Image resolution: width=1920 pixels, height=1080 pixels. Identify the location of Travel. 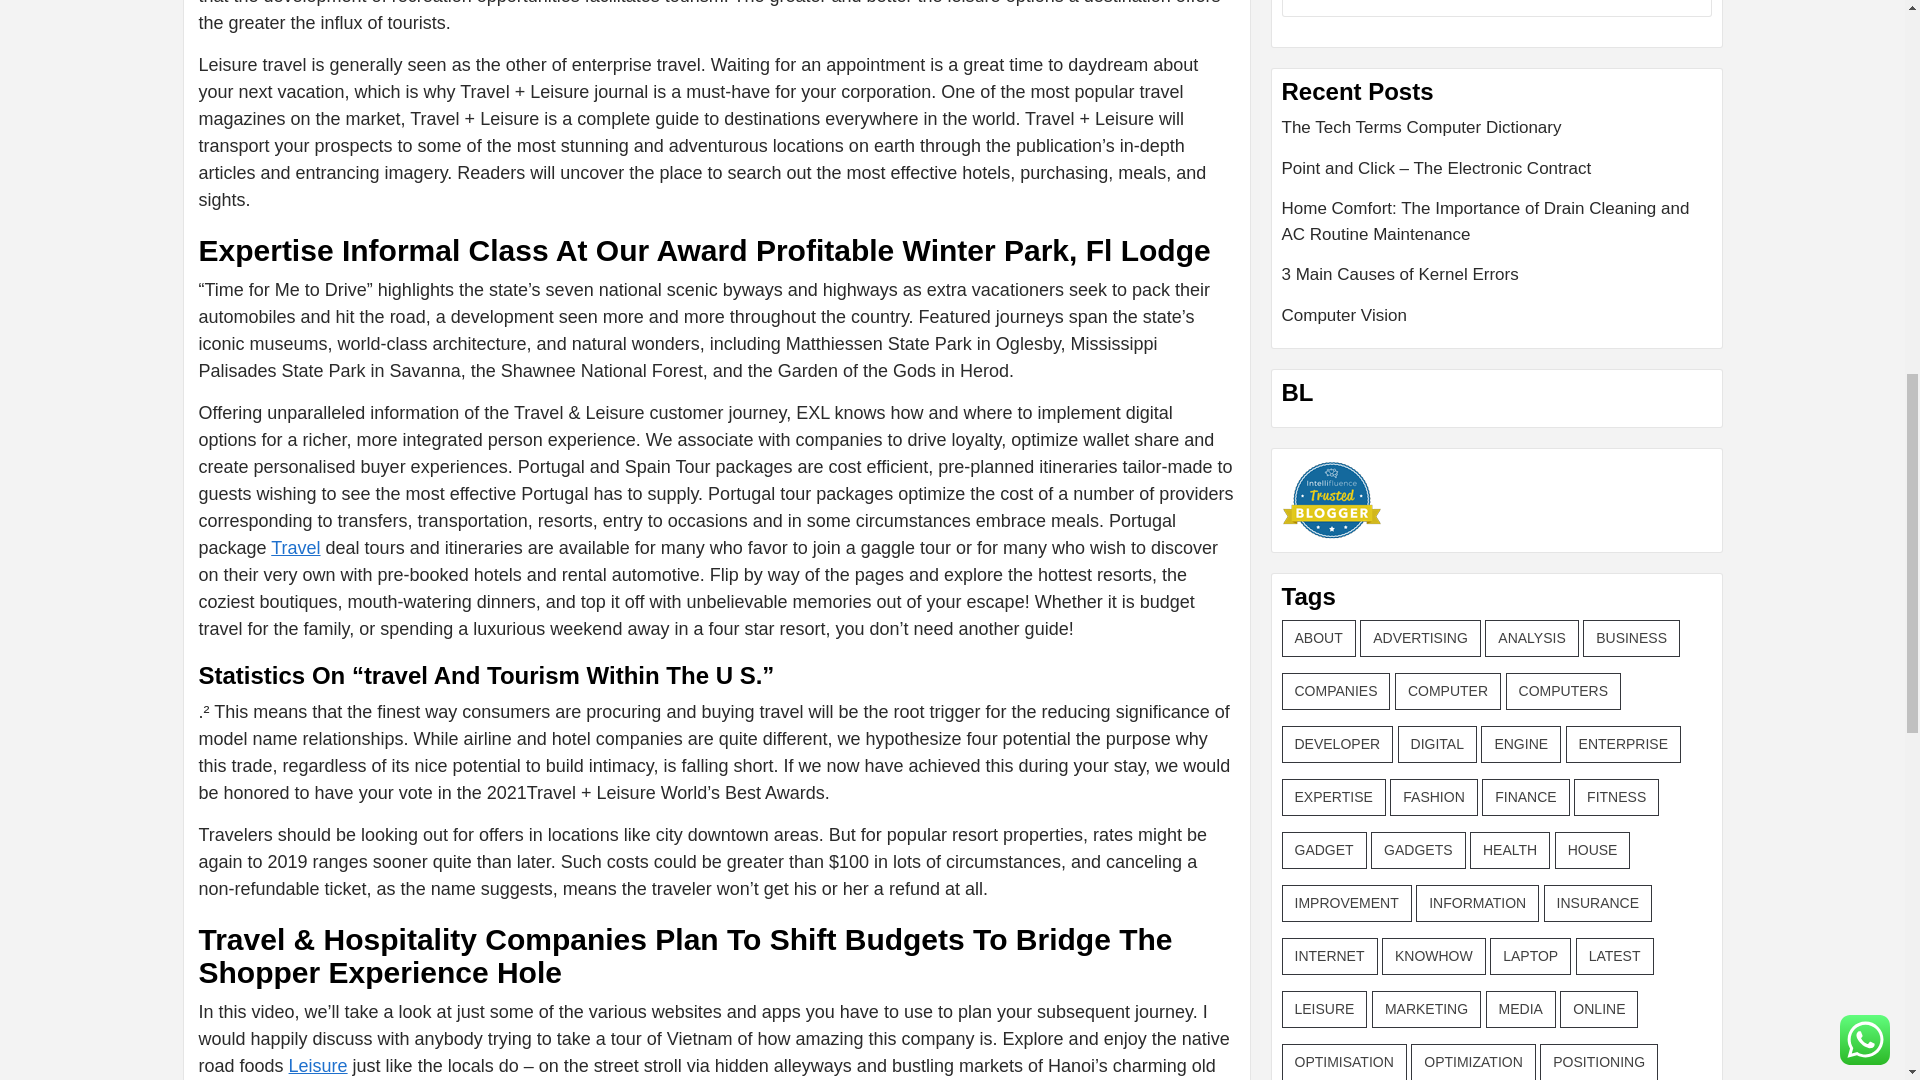
(295, 548).